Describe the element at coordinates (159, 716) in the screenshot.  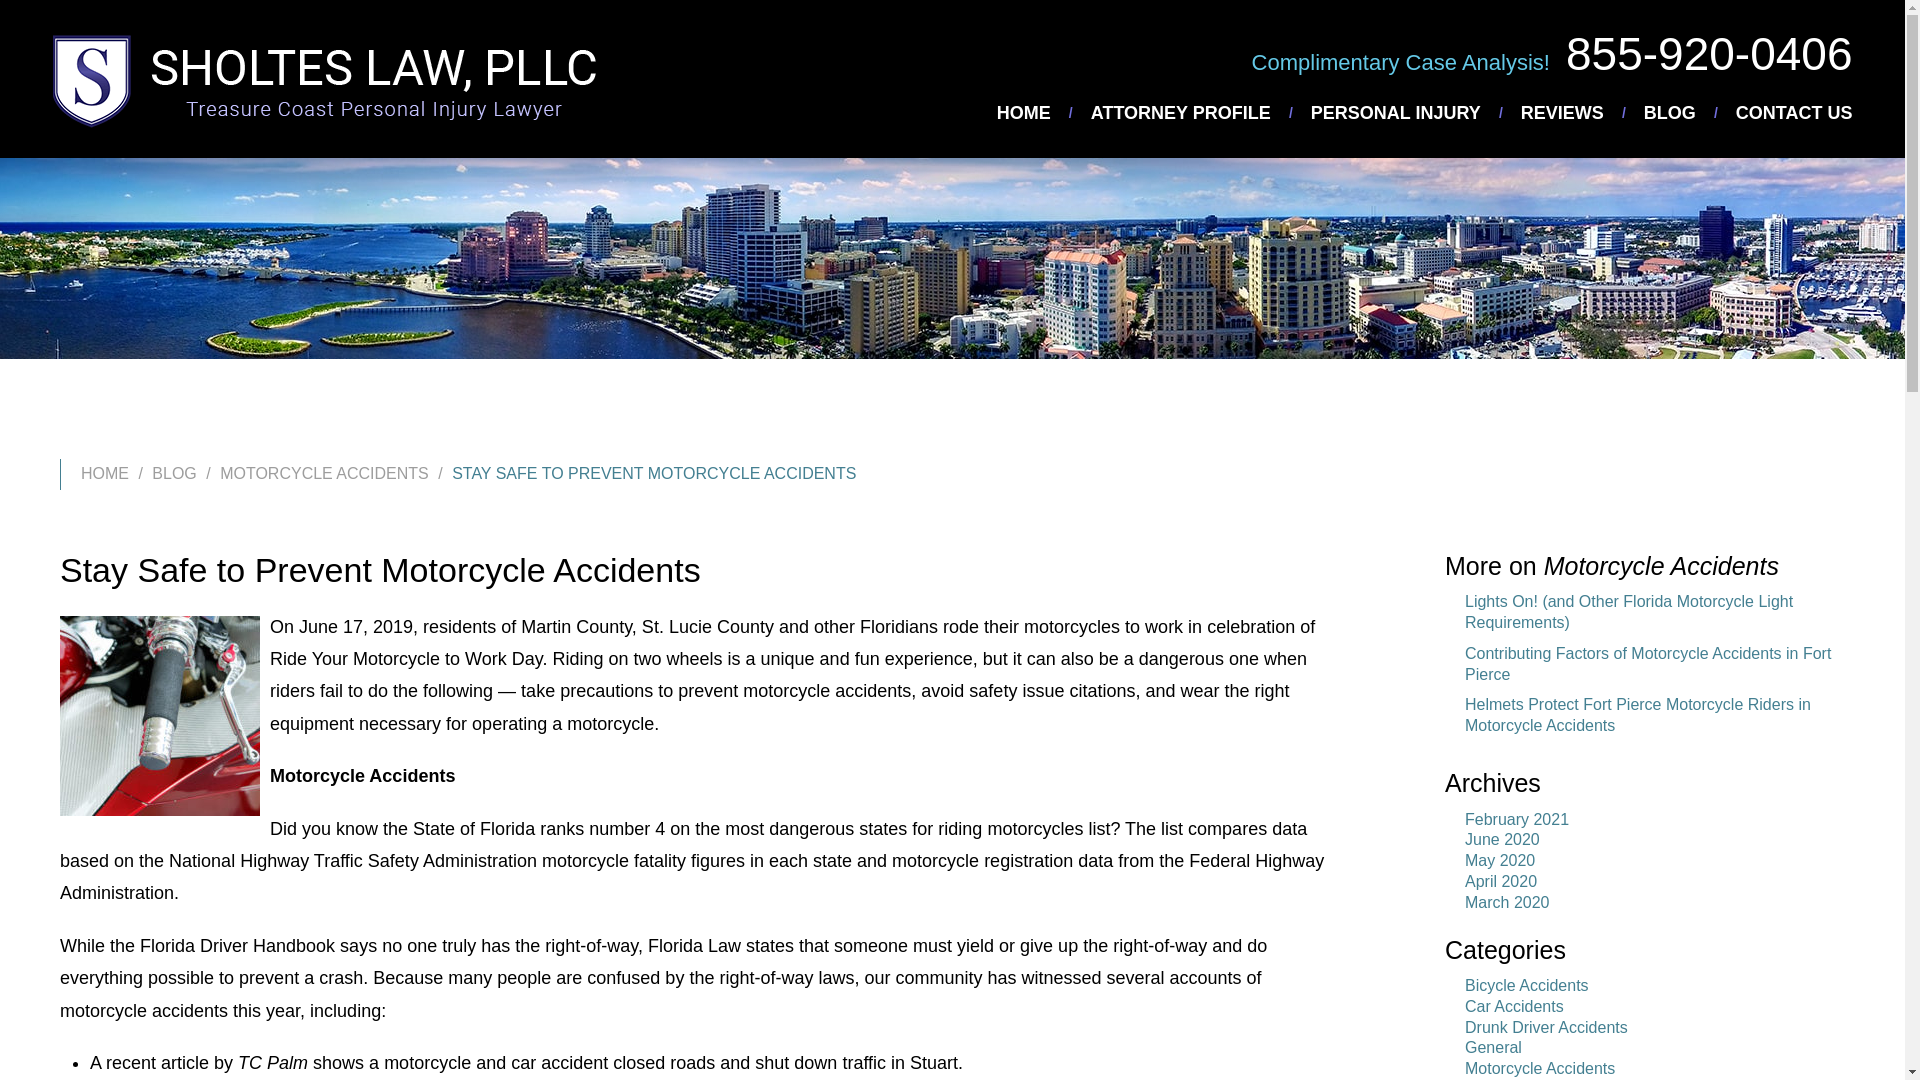
I see `Motorcycle1` at that location.